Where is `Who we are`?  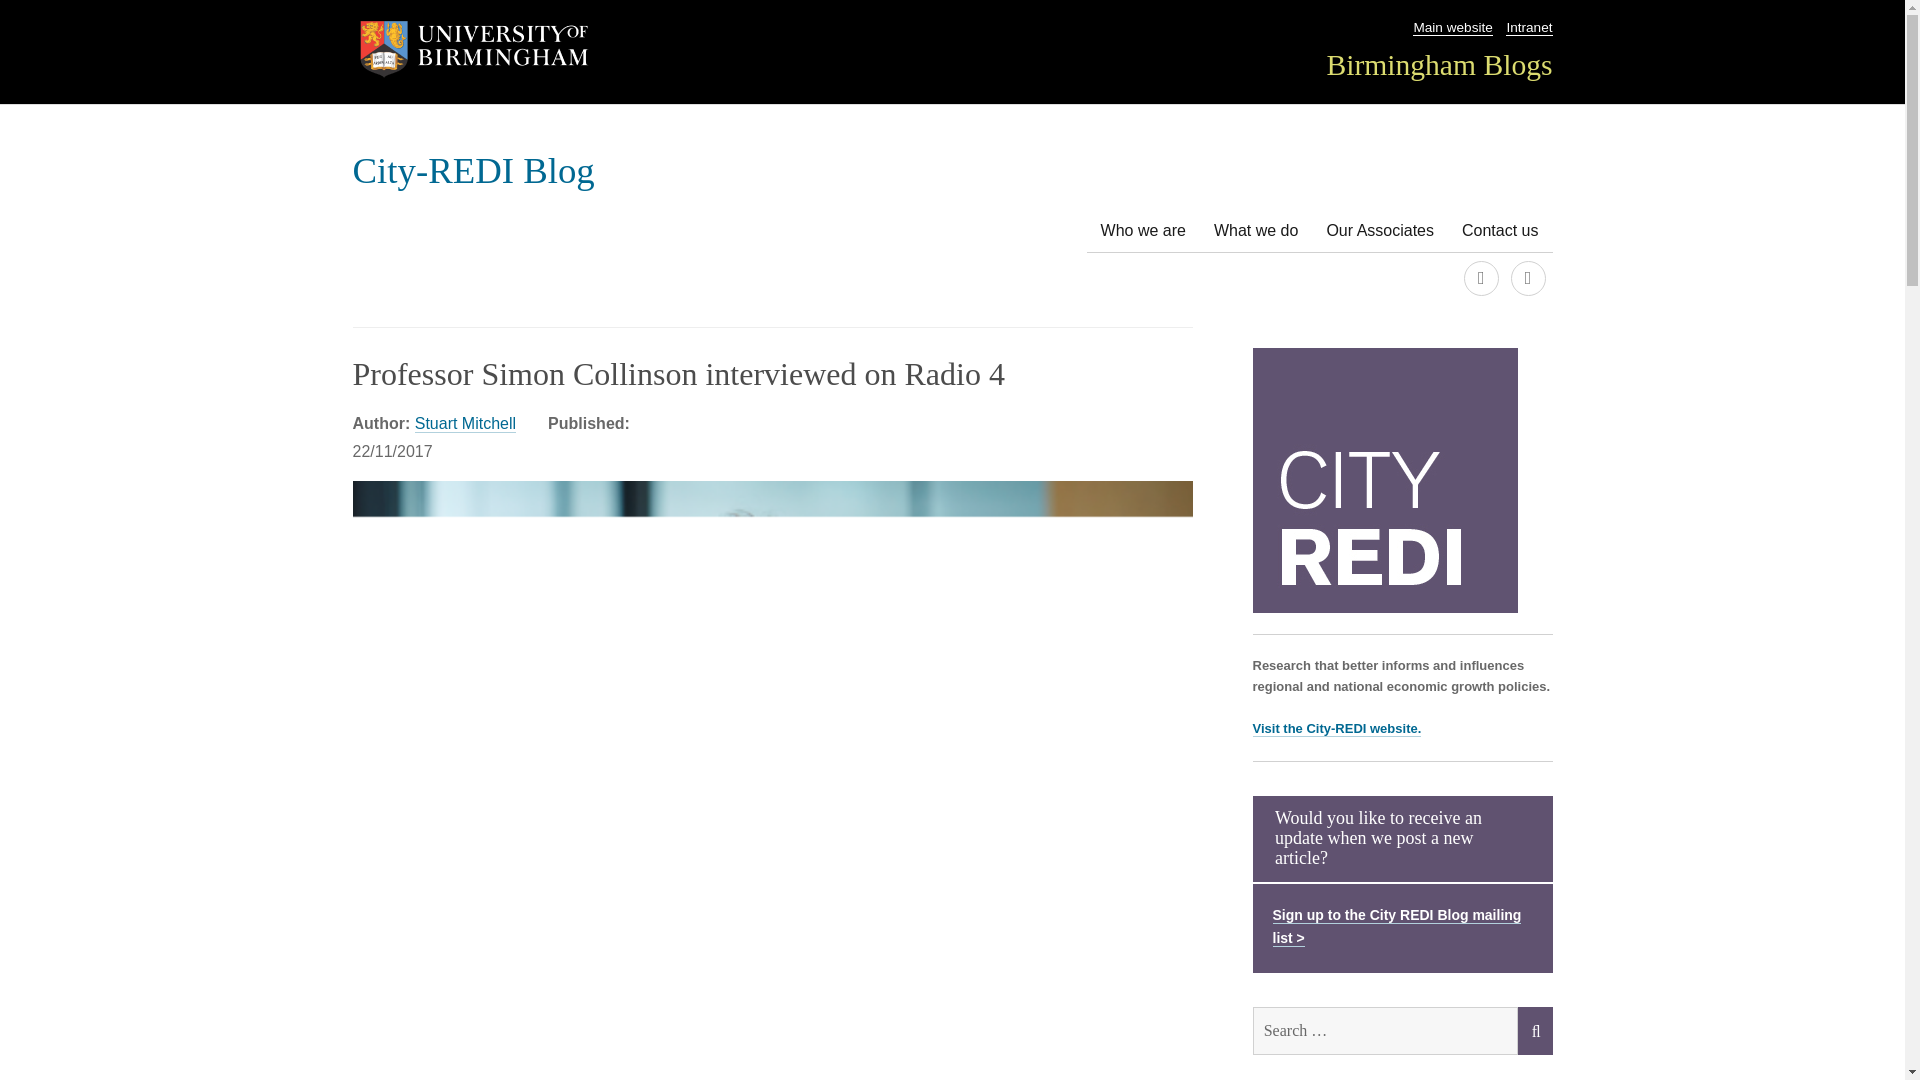
Who we are is located at coordinates (1143, 230).